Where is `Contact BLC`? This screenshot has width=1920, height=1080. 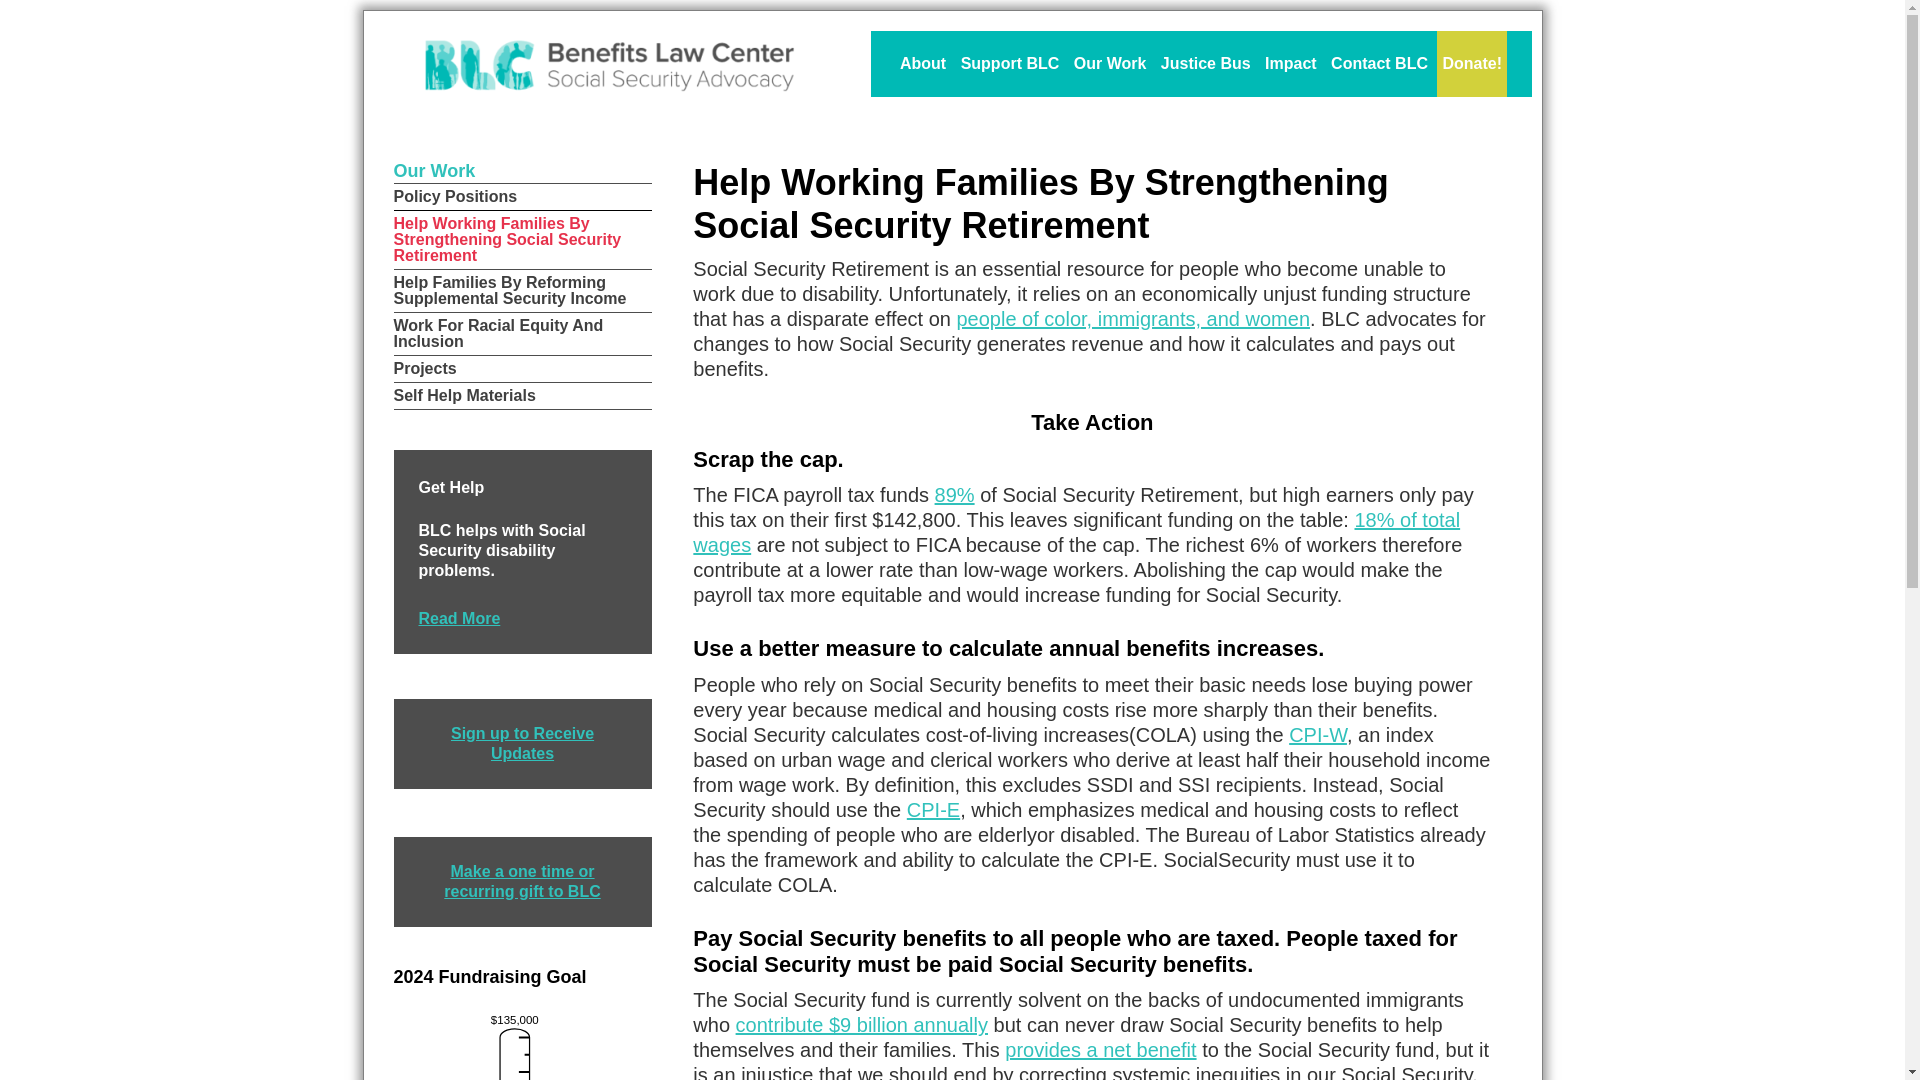 Contact BLC is located at coordinates (1379, 64).